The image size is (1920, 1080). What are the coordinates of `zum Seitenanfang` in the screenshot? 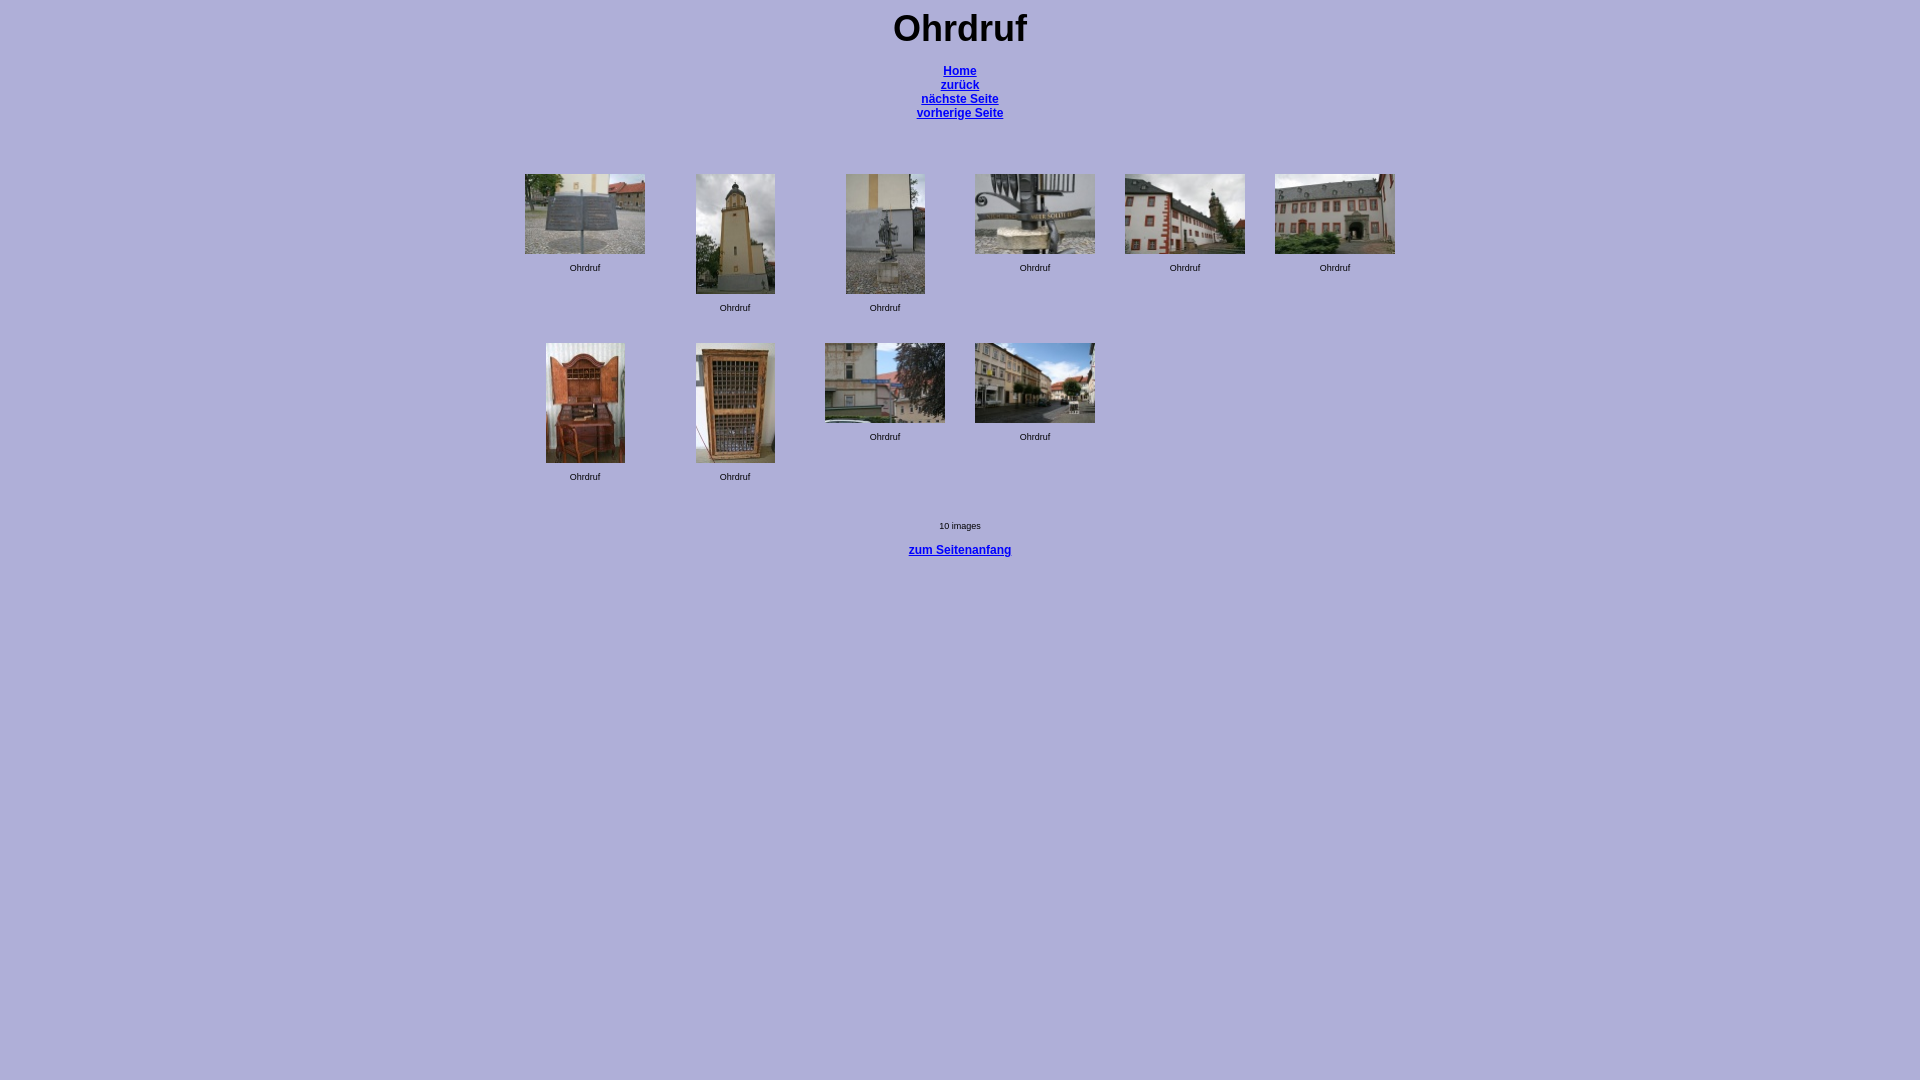 It's located at (960, 550).